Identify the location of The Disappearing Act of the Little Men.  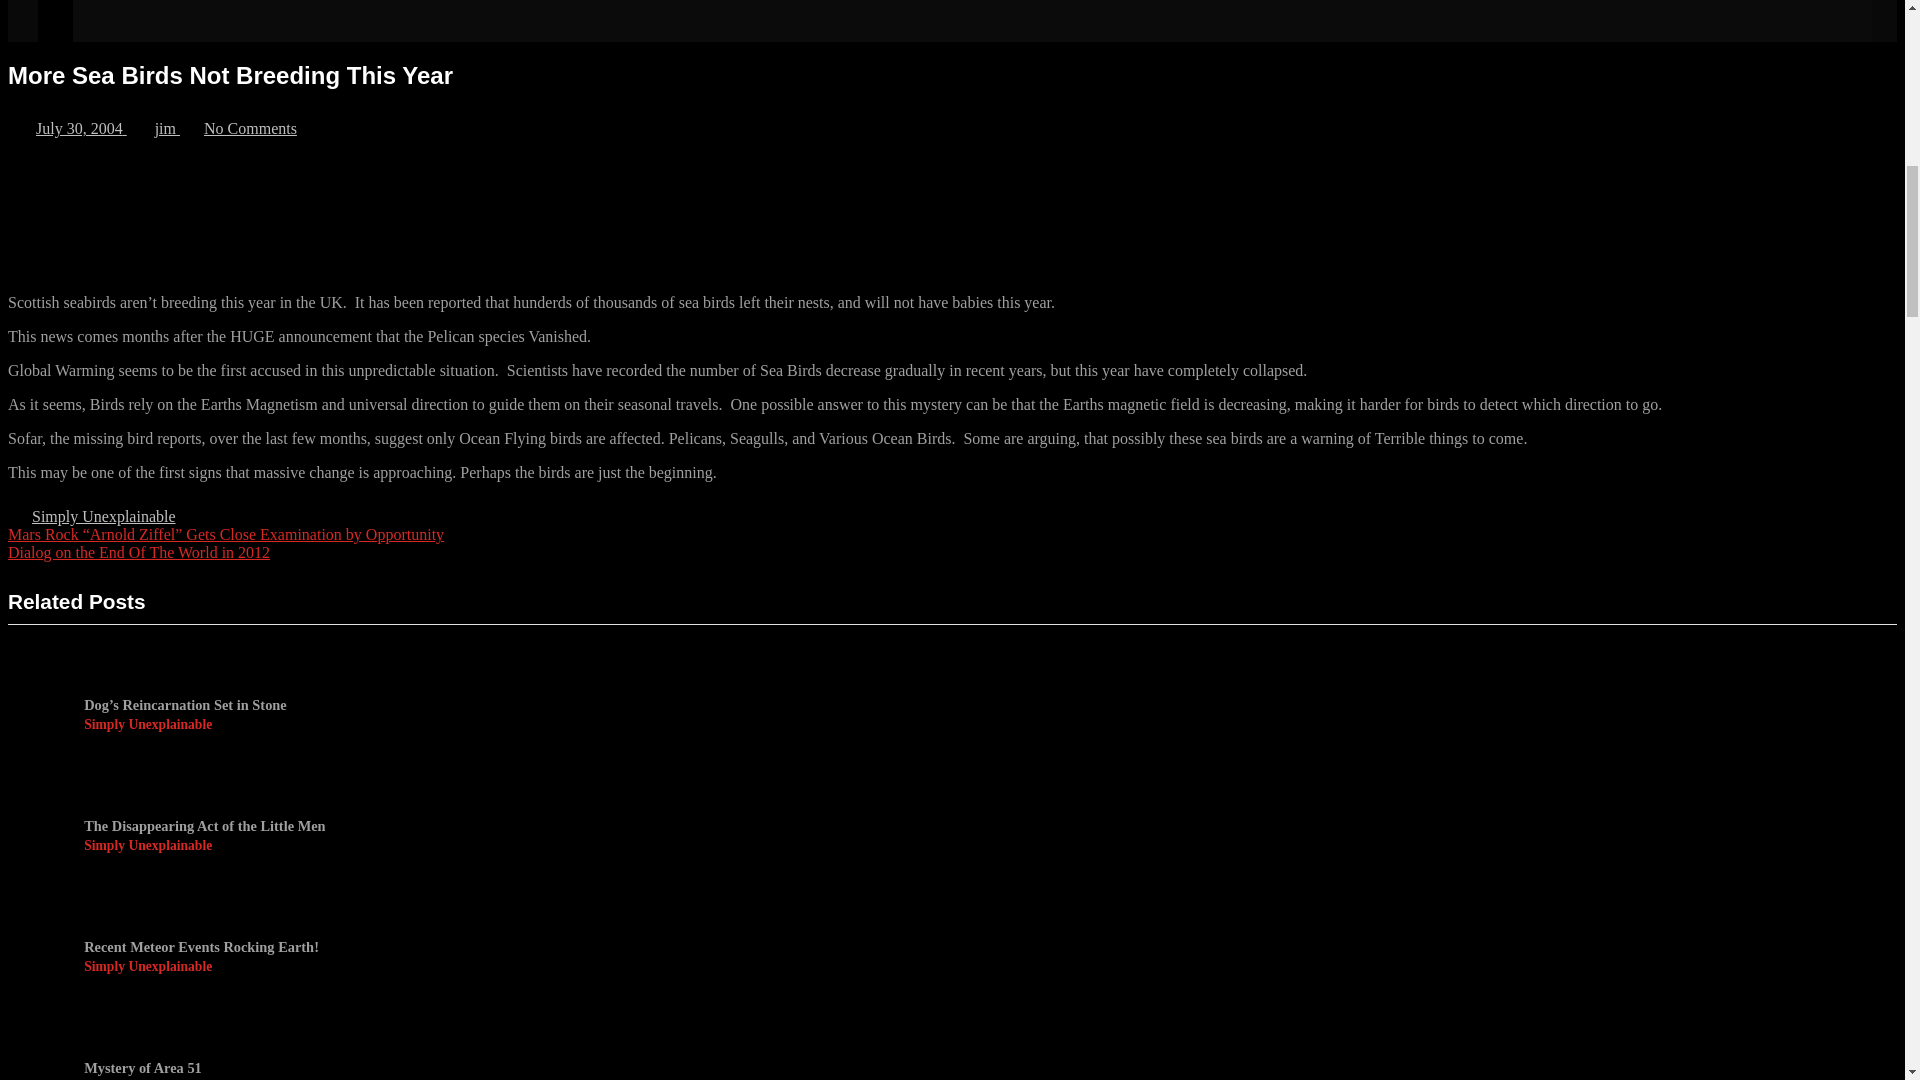
(204, 826).